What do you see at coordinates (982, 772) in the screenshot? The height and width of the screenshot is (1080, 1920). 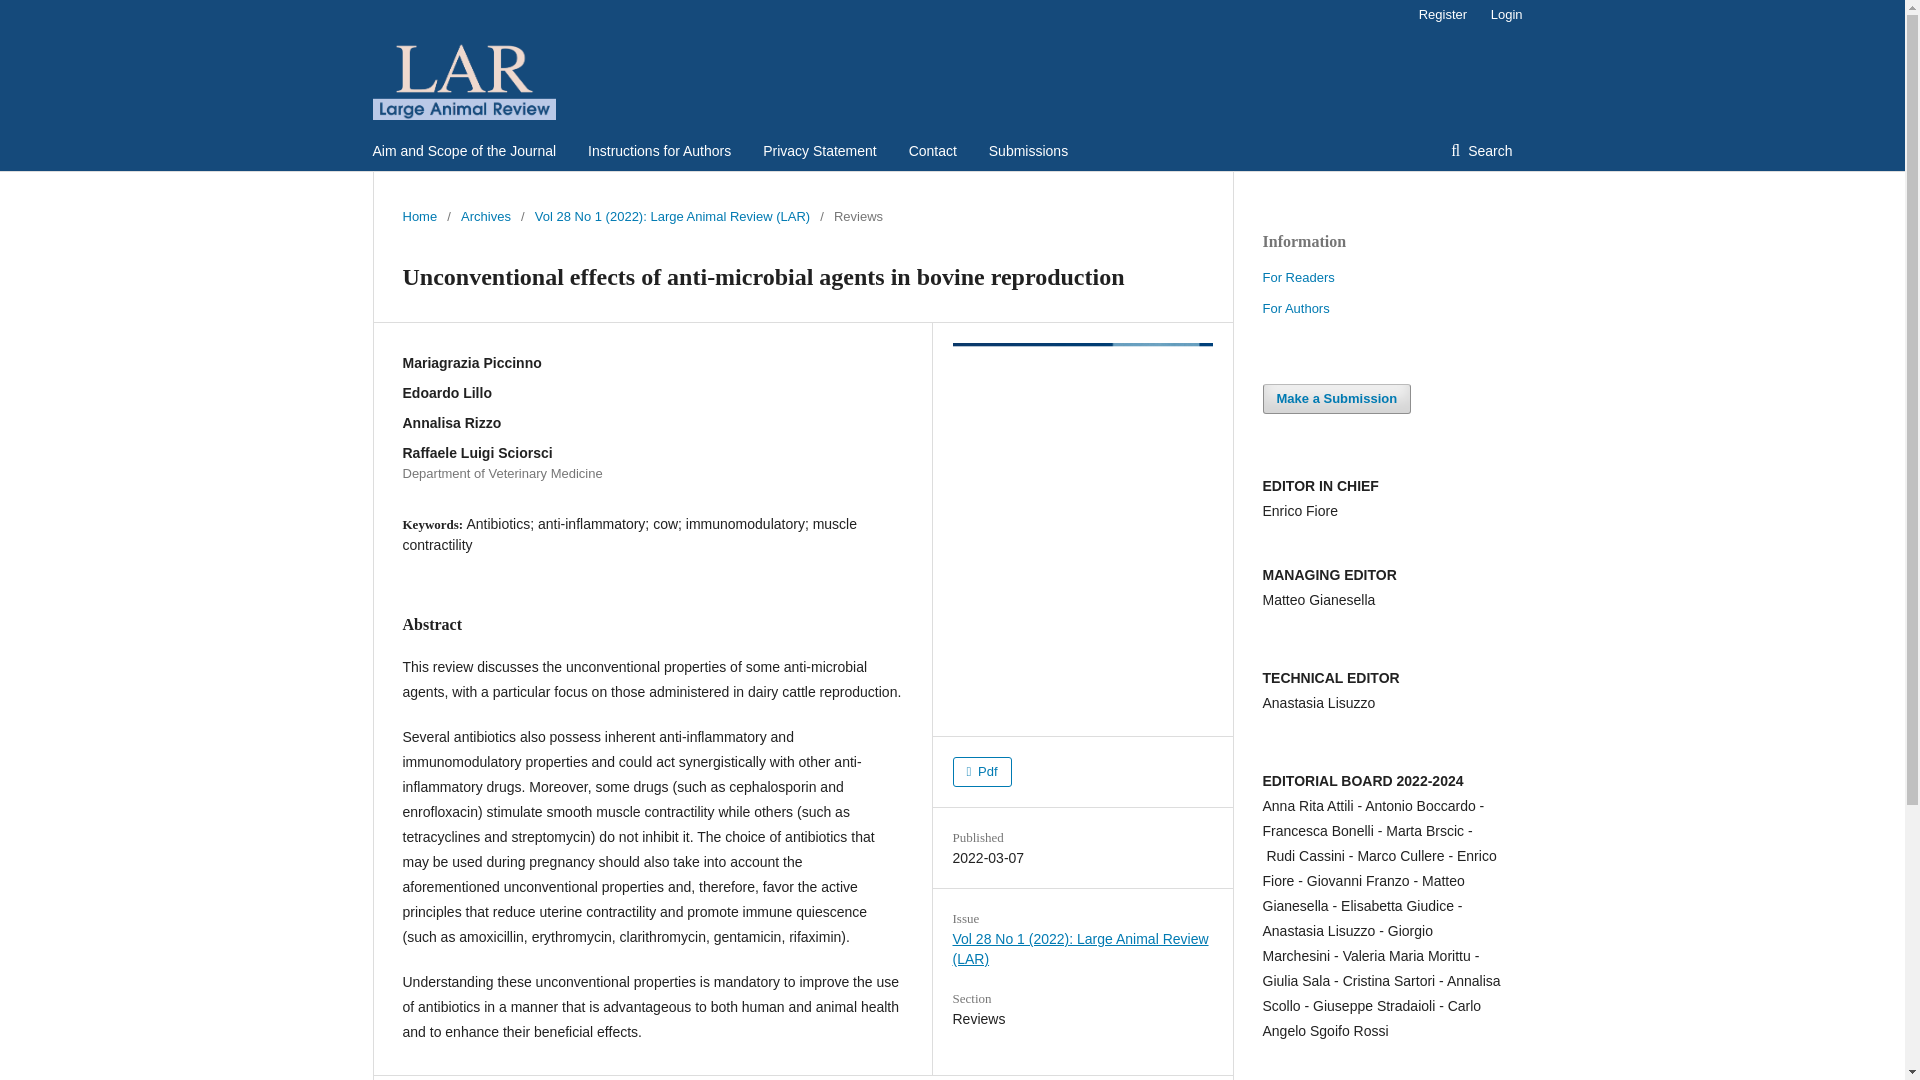 I see `Pdf` at bounding box center [982, 772].